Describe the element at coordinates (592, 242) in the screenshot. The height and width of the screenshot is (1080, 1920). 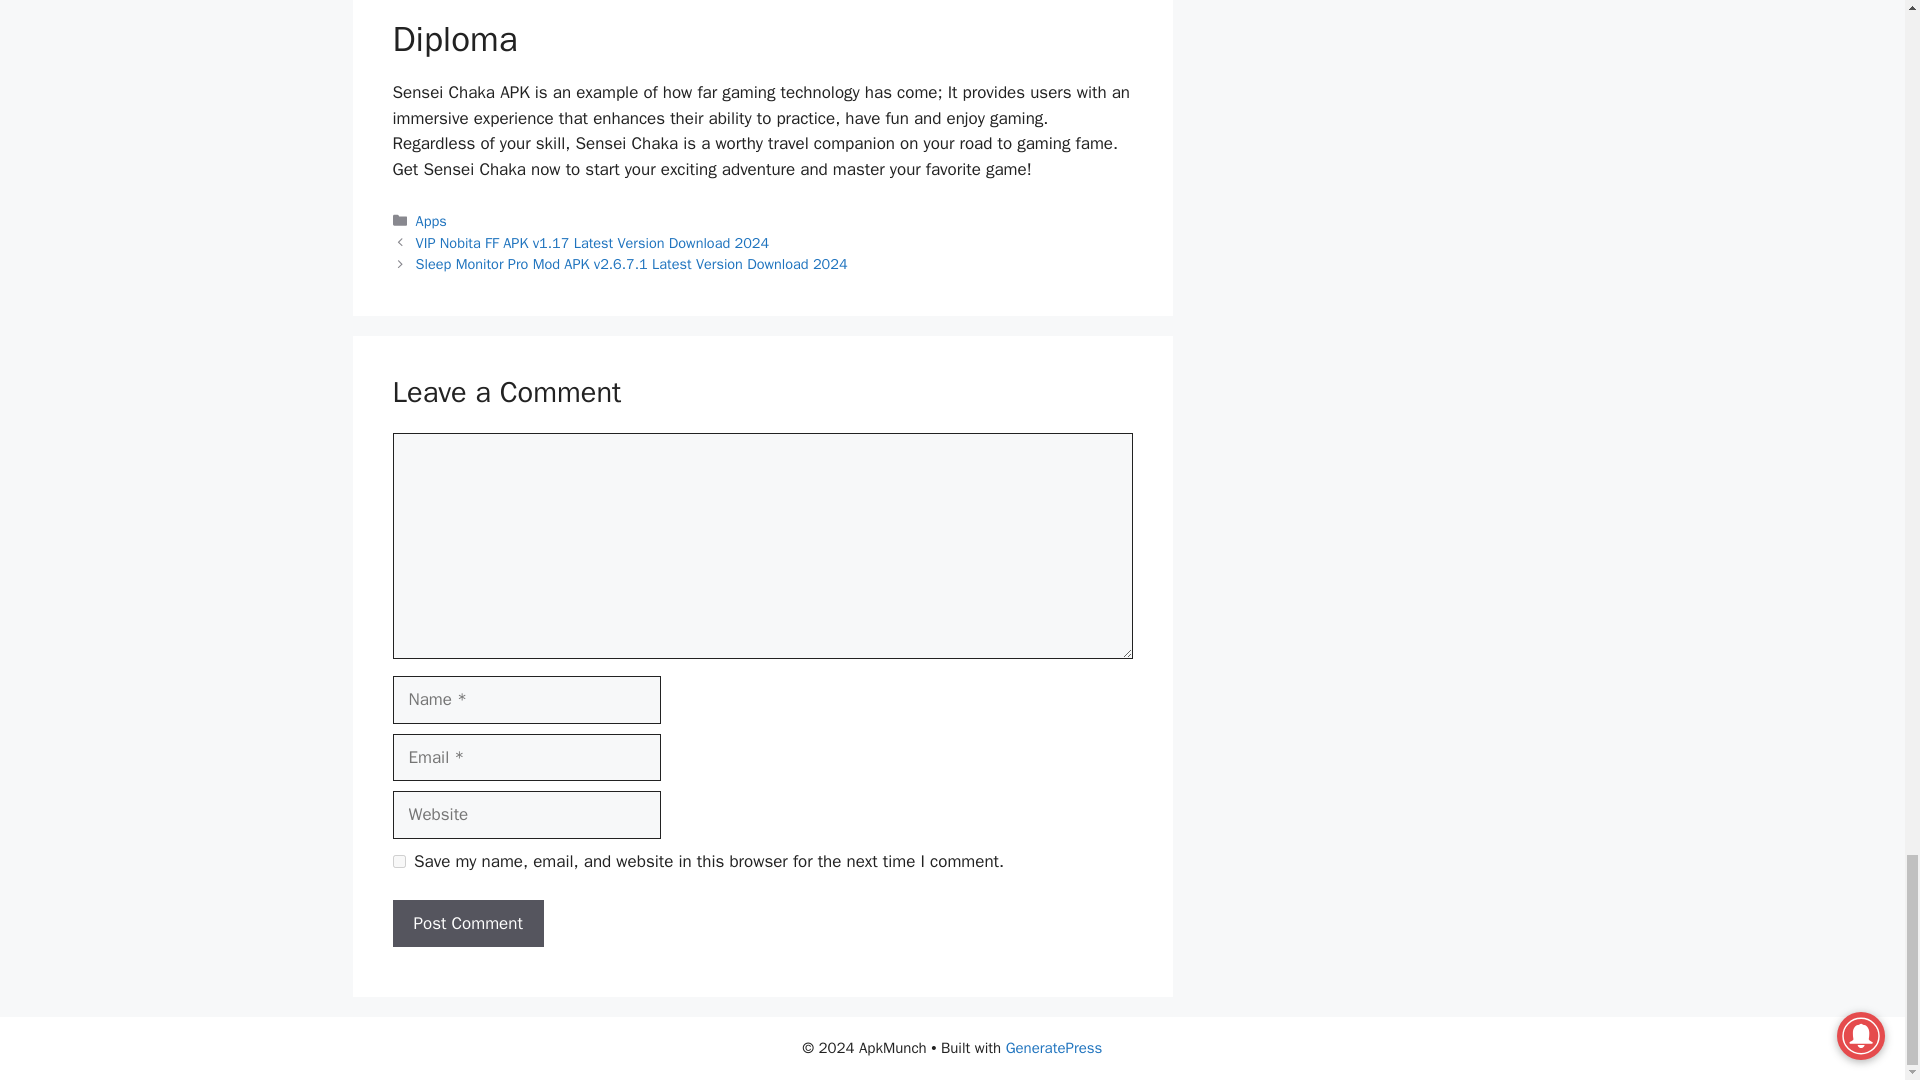
I see `VIP Nobita FF APK v1.17 Latest Version Download 2024` at that location.